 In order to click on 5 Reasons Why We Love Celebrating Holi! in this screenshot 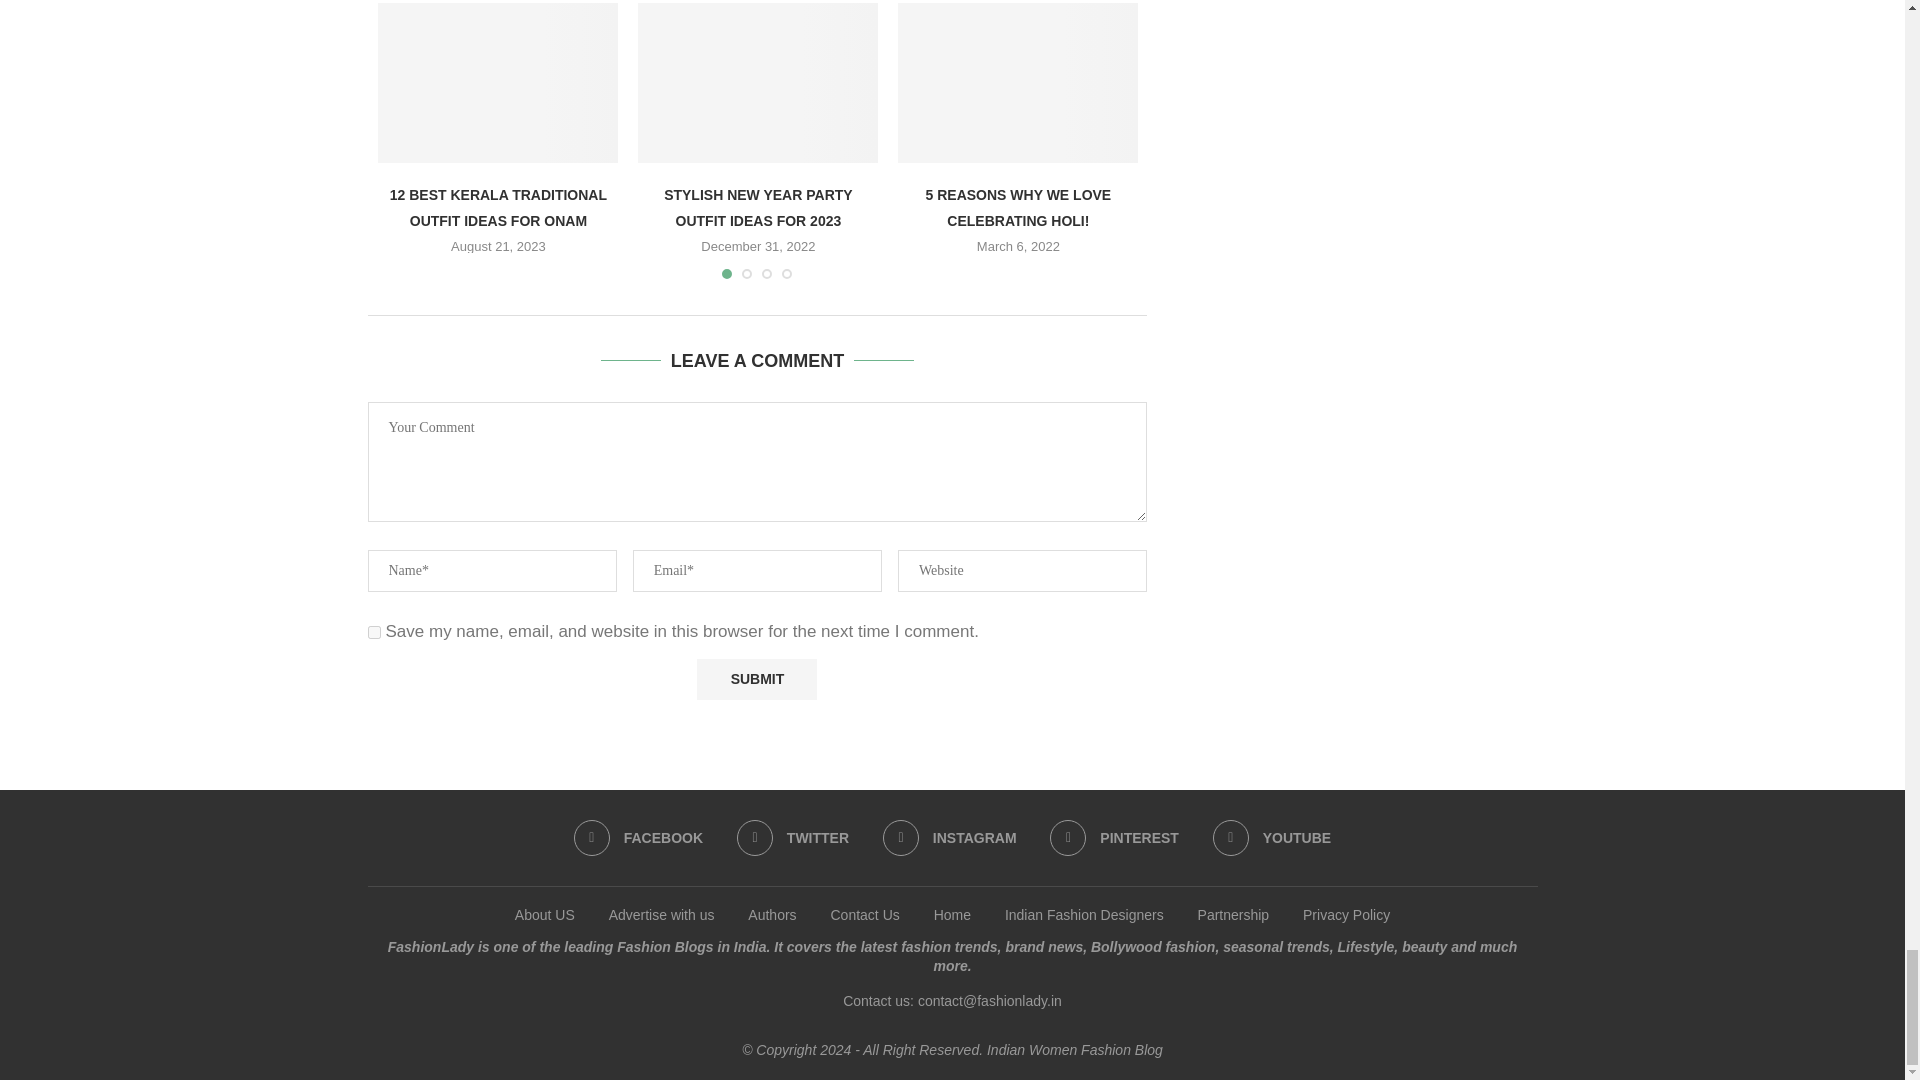, I will do `click(1018, 83)`.